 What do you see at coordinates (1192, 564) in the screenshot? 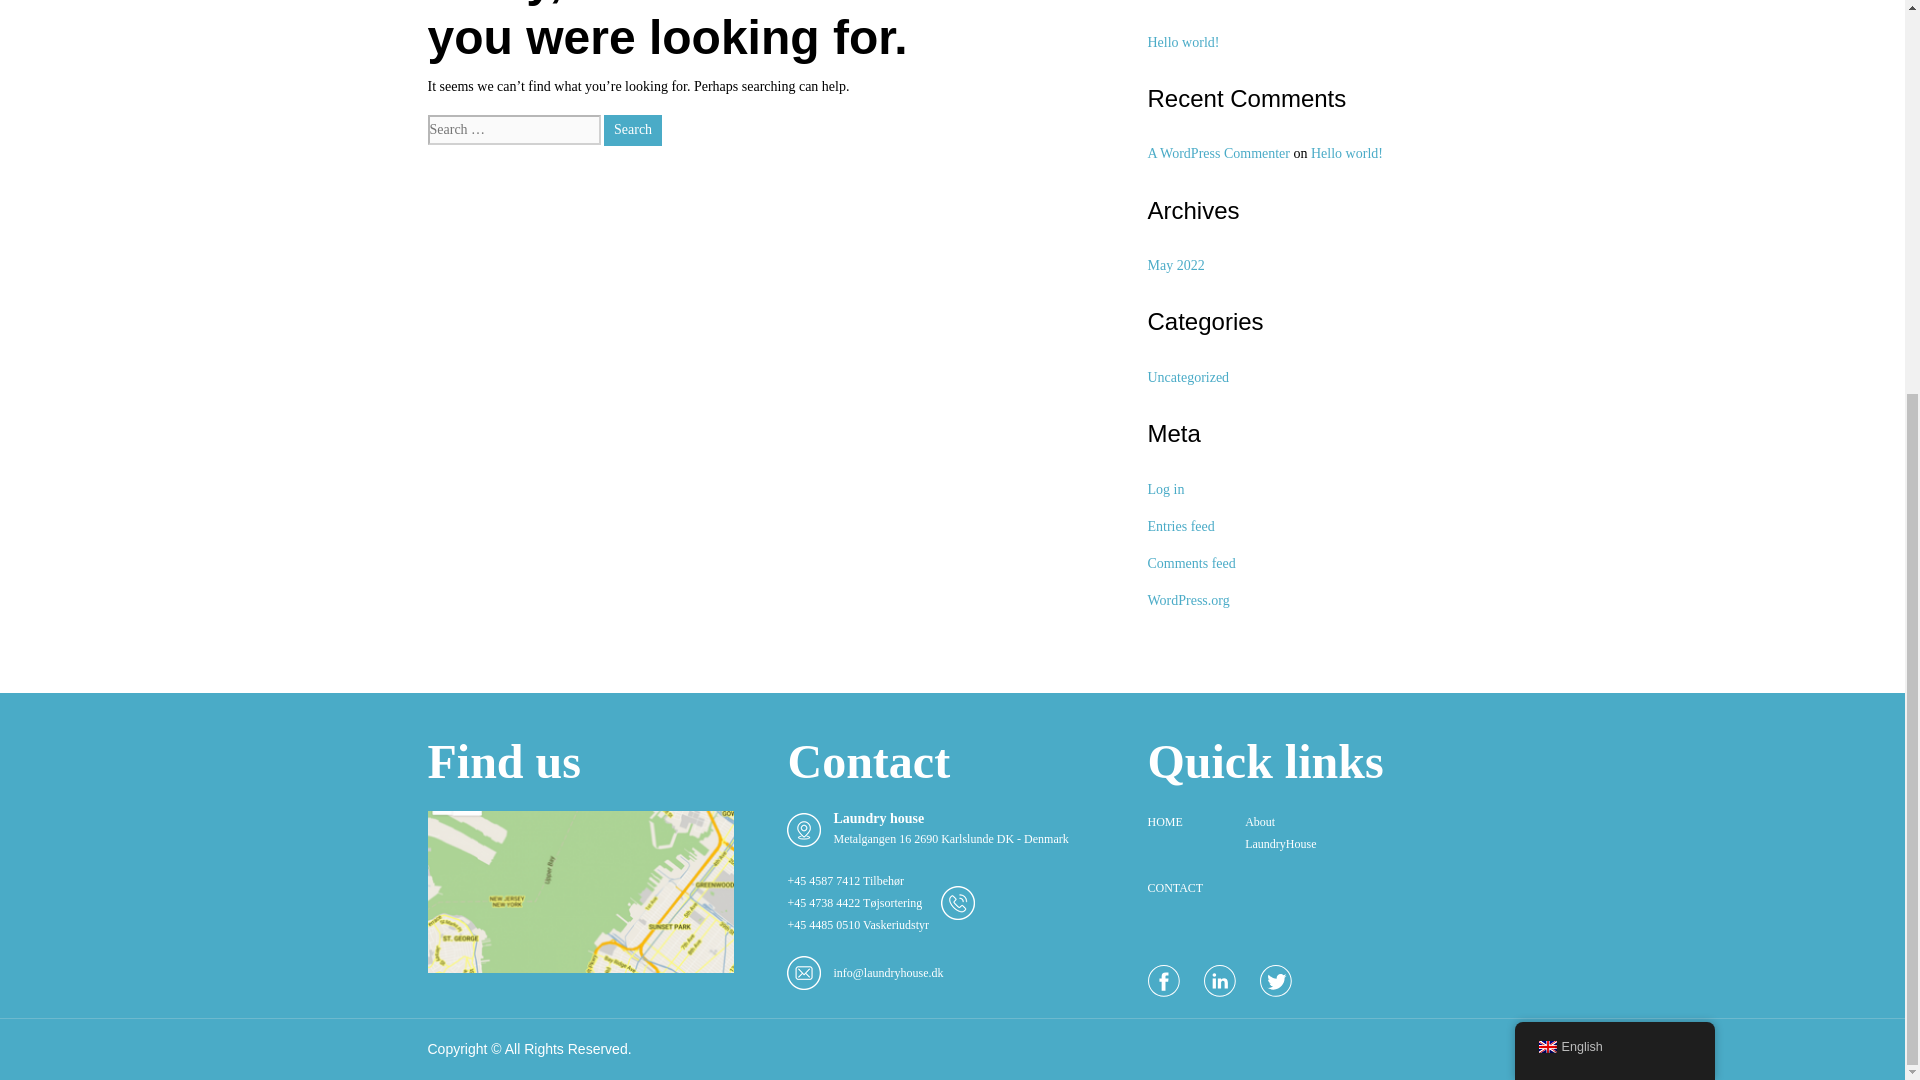
I see `Comments feed` at bounding box center [1192, 564].